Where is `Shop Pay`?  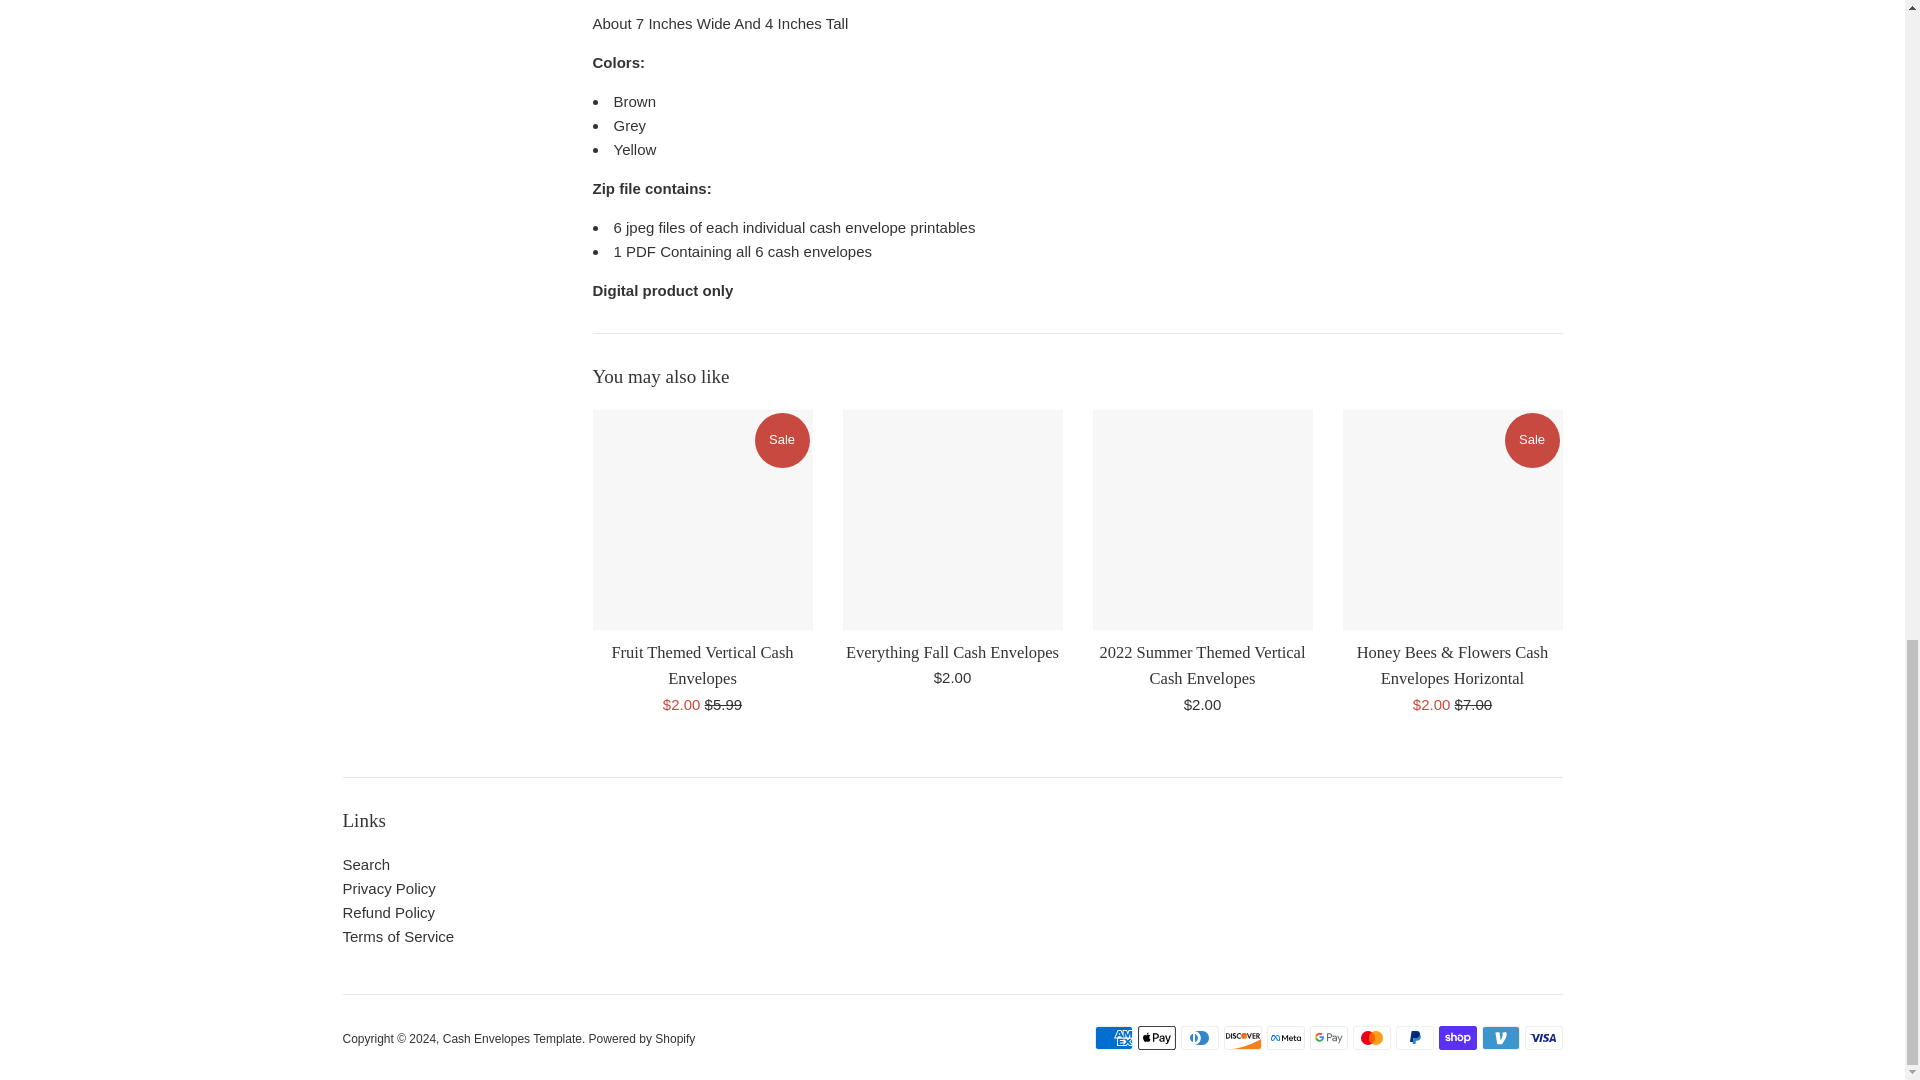
Shop Pay is located at coordinates (1457, 1038).